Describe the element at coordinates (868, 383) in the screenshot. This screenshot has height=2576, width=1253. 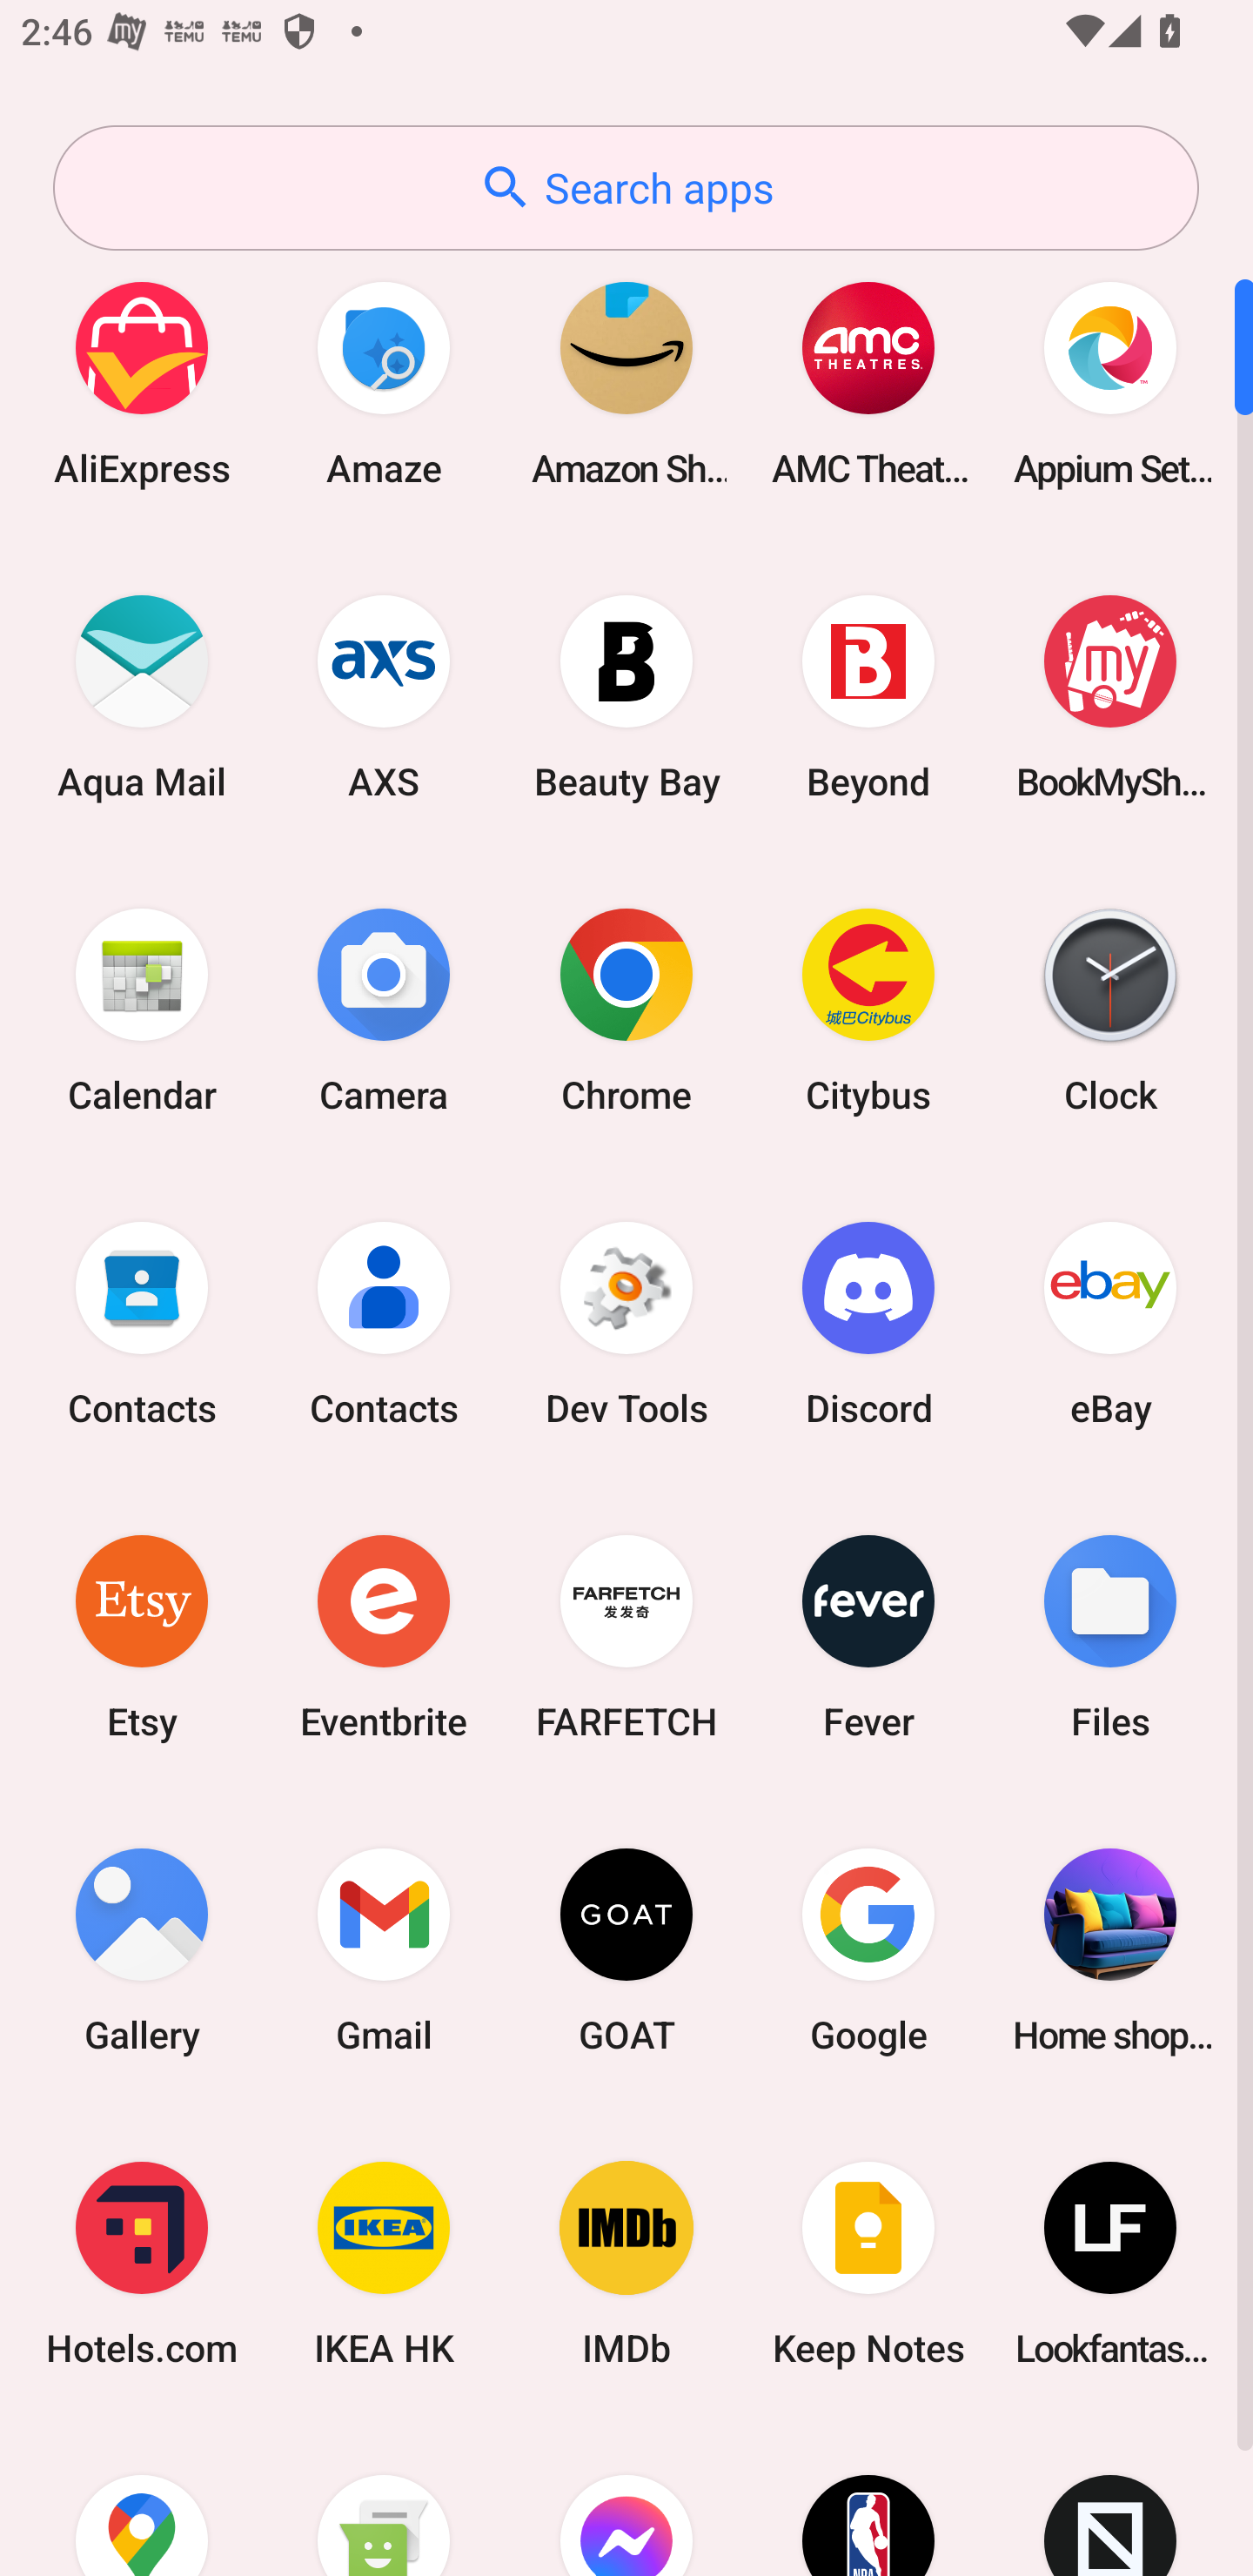
I see `AMC Theatres` at that location.